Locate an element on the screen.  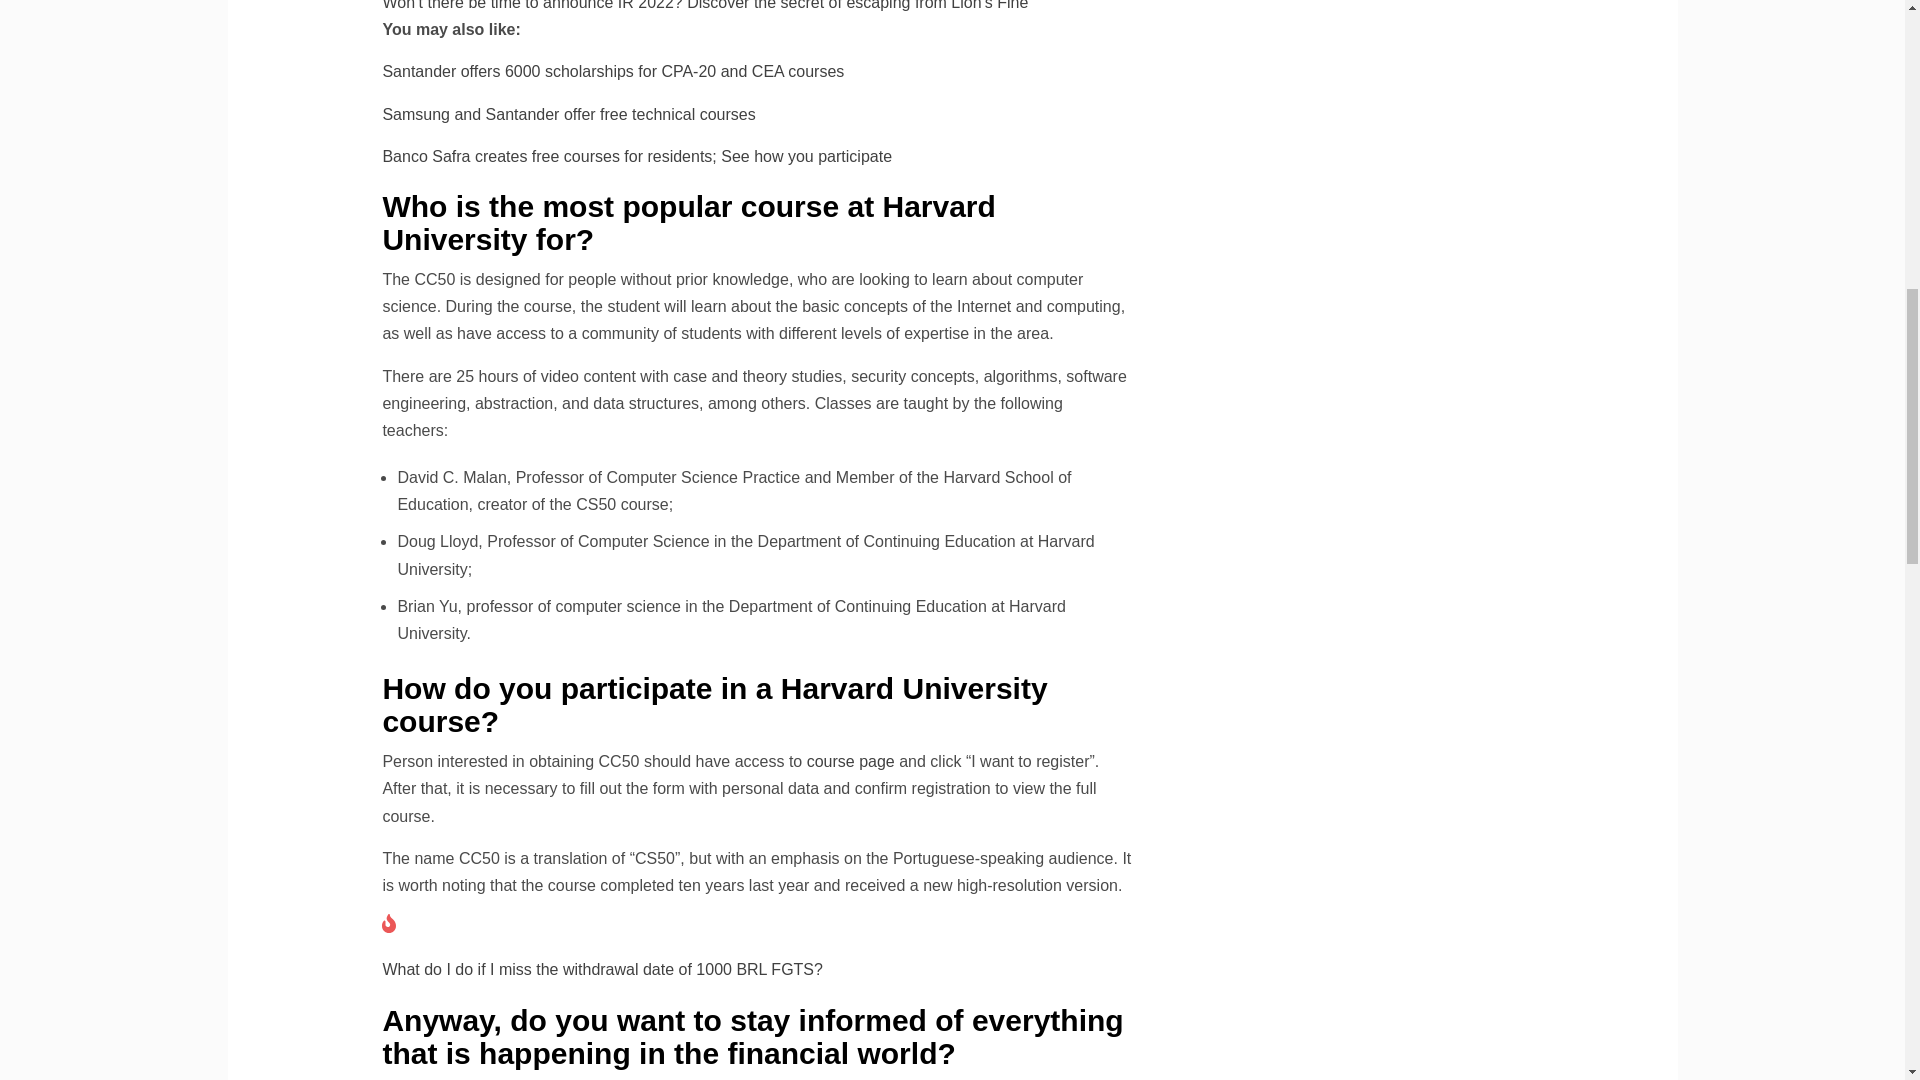
Samsung and Santander offer free technical courses is located at coordinates (568, 114).